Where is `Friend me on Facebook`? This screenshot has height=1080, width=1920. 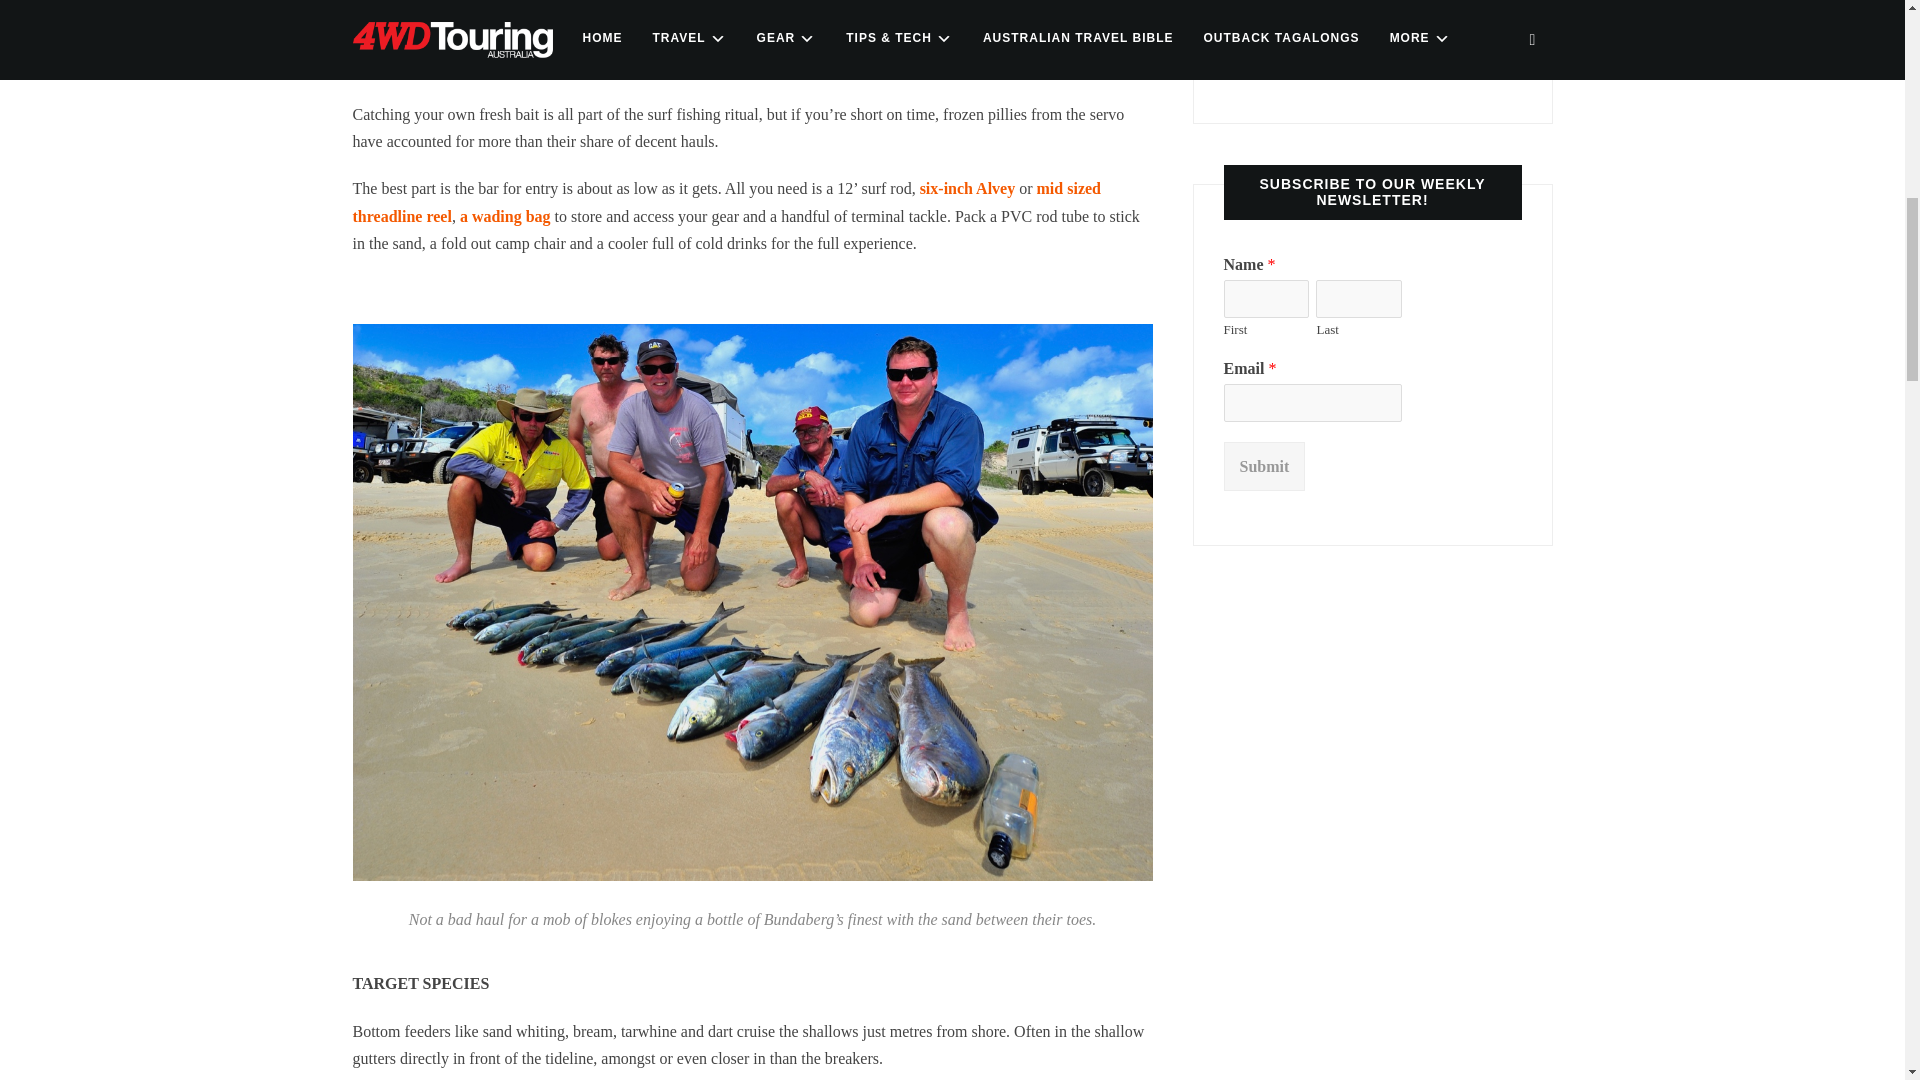 Friend me on Facebook is located at coordinates (1278, 64).